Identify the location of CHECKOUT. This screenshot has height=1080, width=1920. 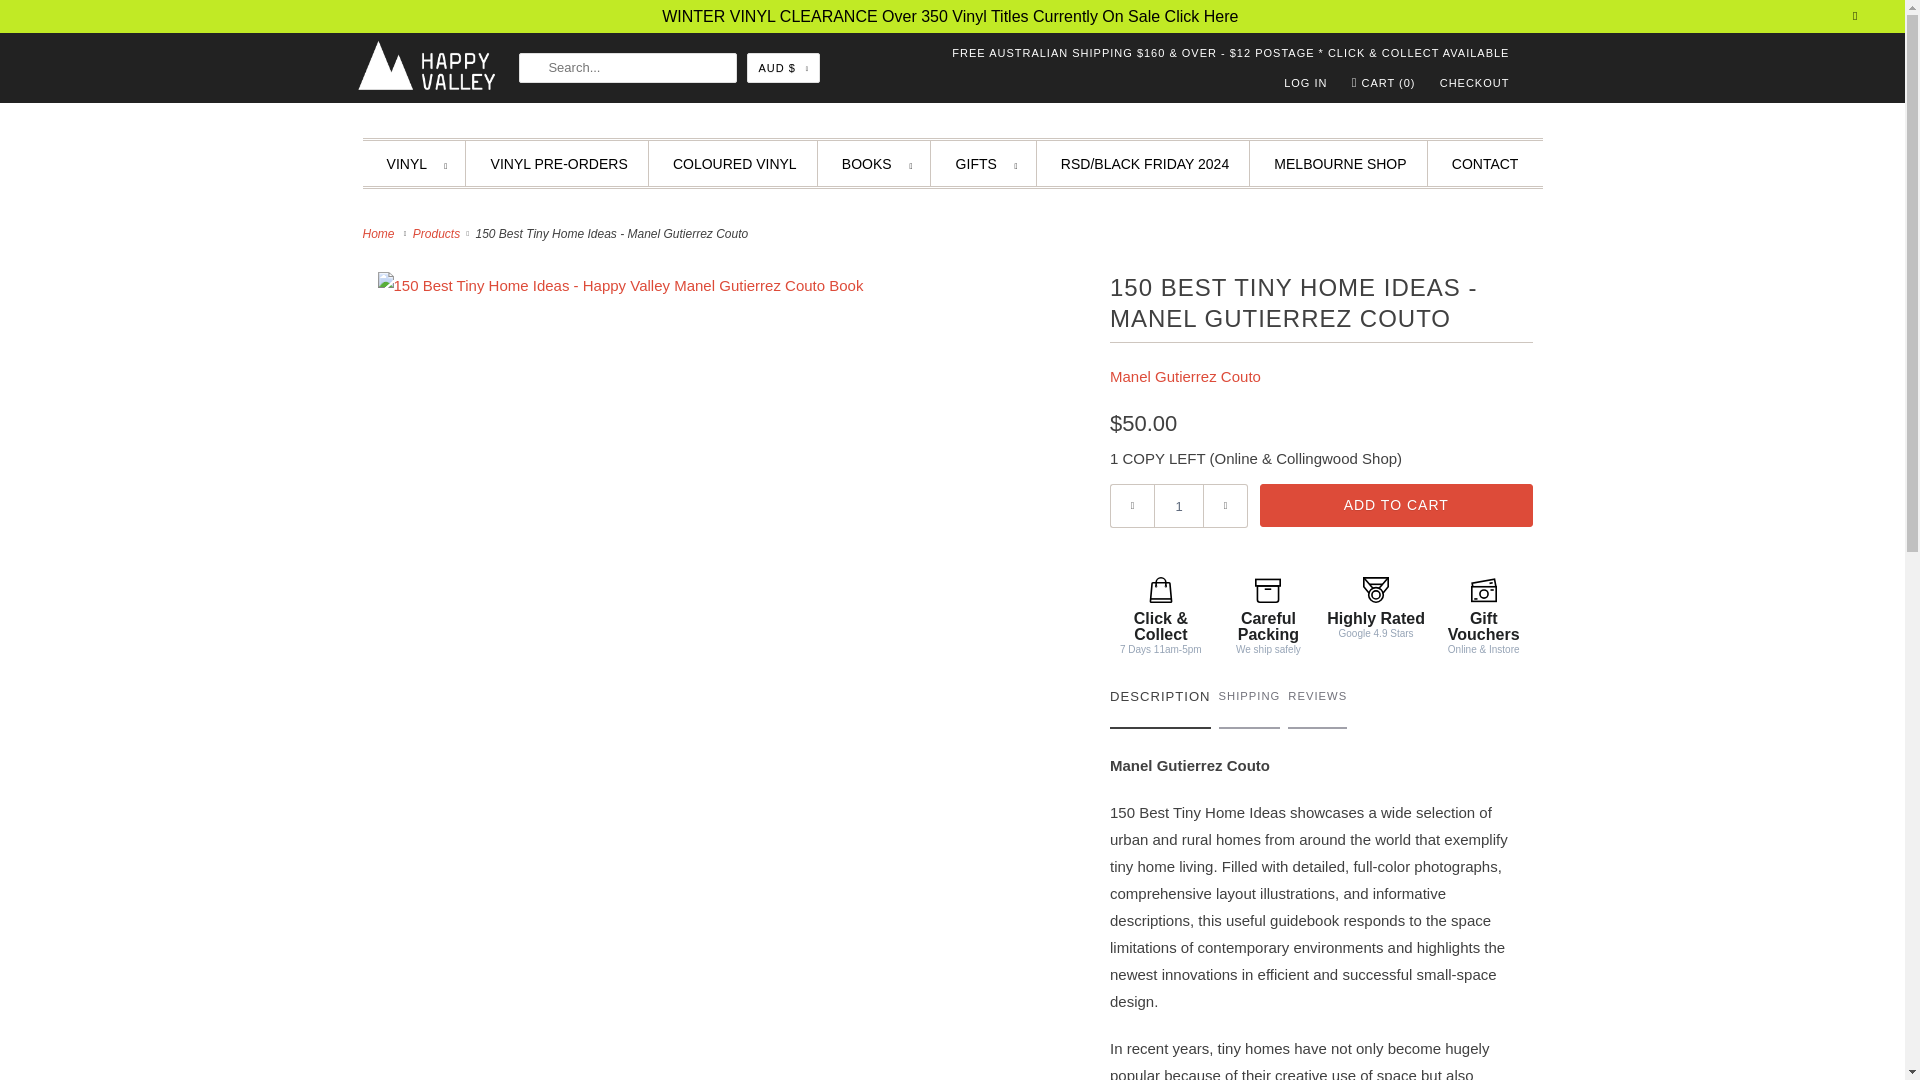
(1474, 83).